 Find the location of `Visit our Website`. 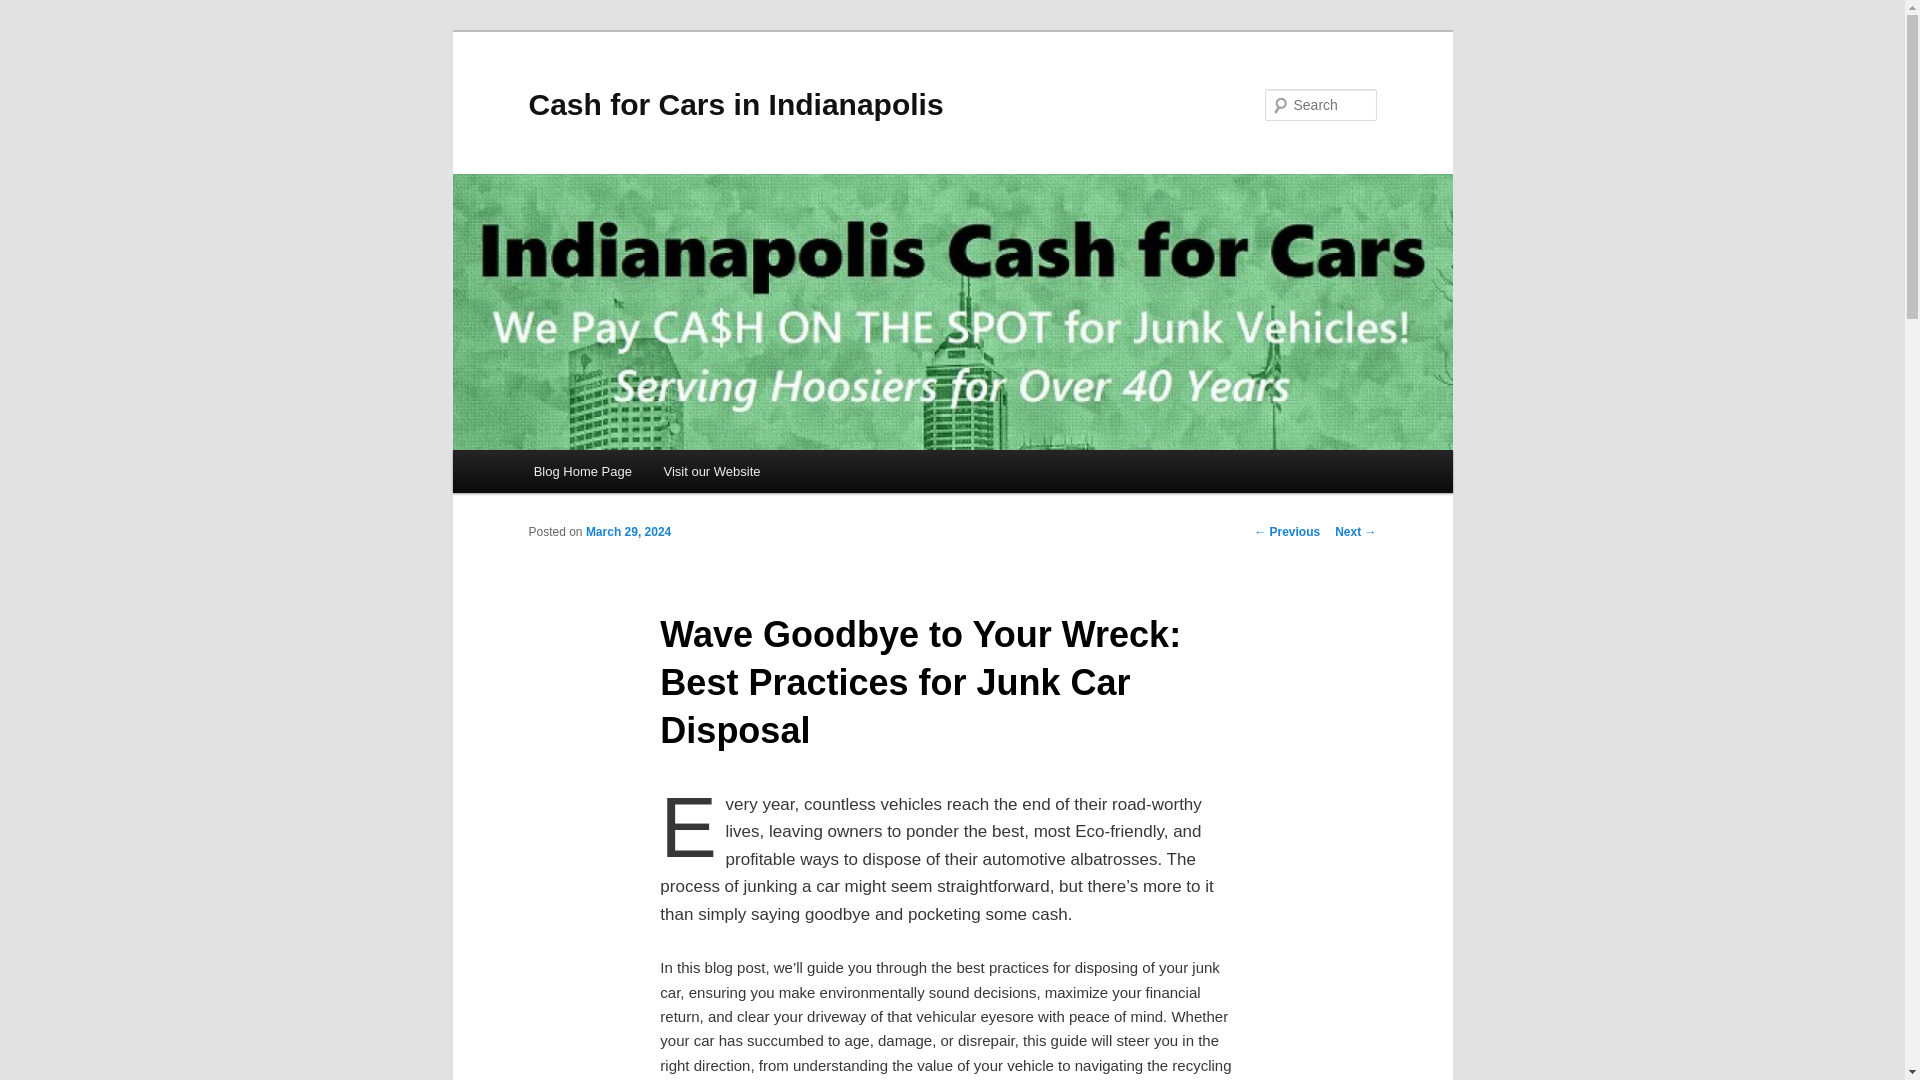

Visit our Website is located at coordinates (712, 471).